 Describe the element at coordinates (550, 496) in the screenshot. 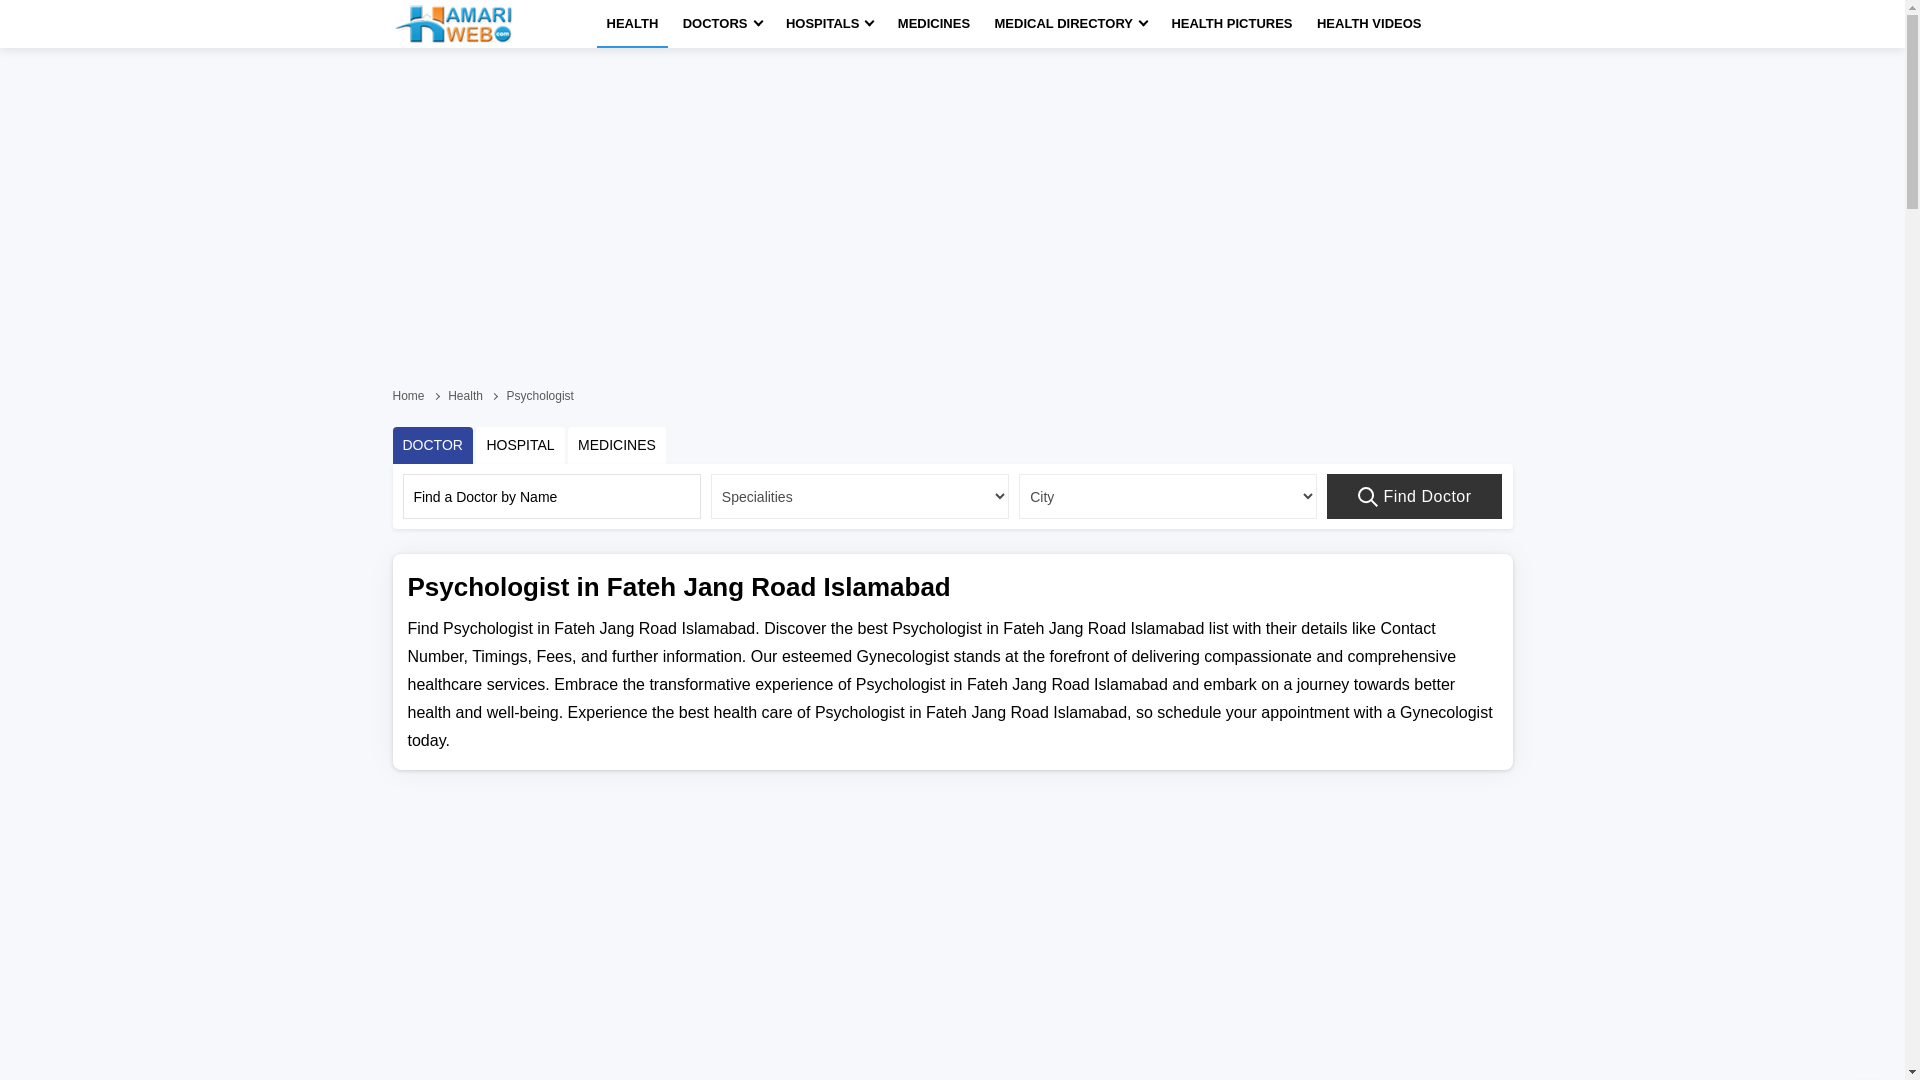

I see ` Find a Doctor by Name` at that location.